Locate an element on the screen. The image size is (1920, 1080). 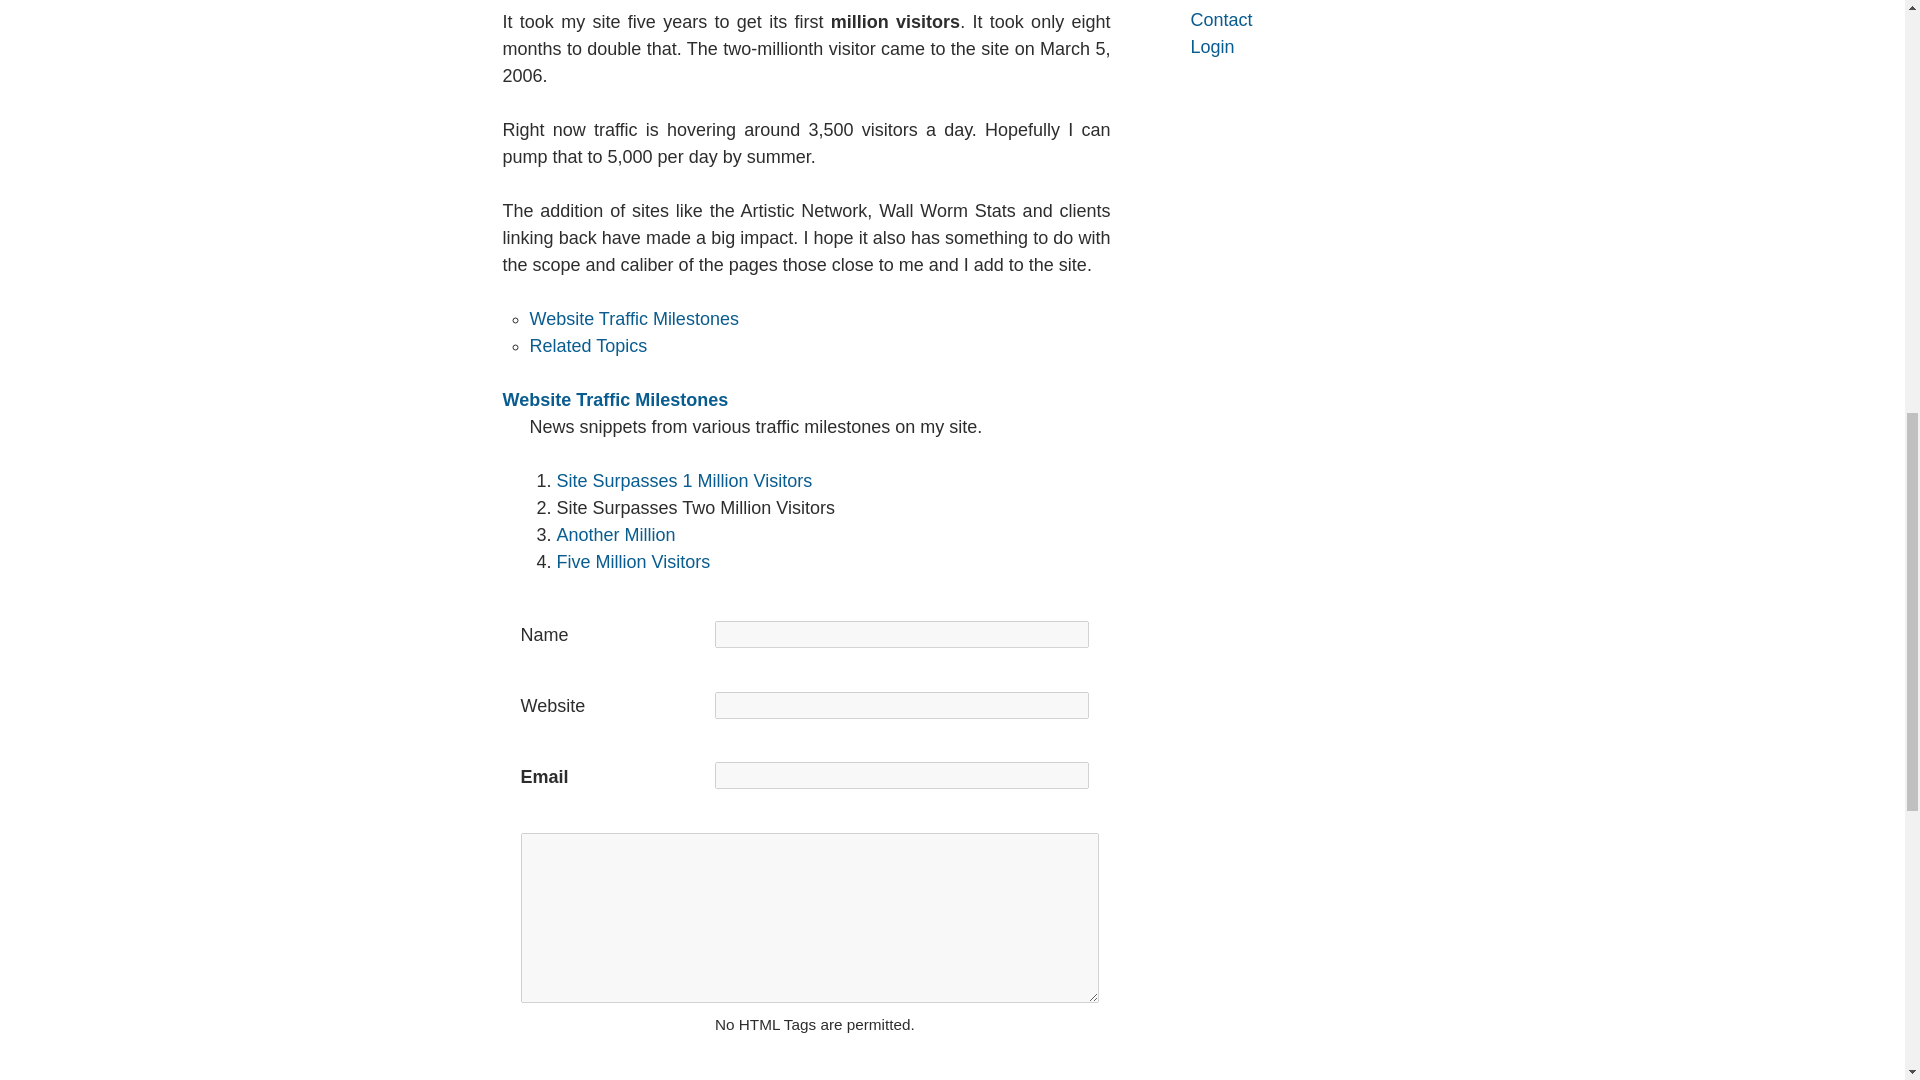
Max 255 Characters is located at coordinates (901, 706).